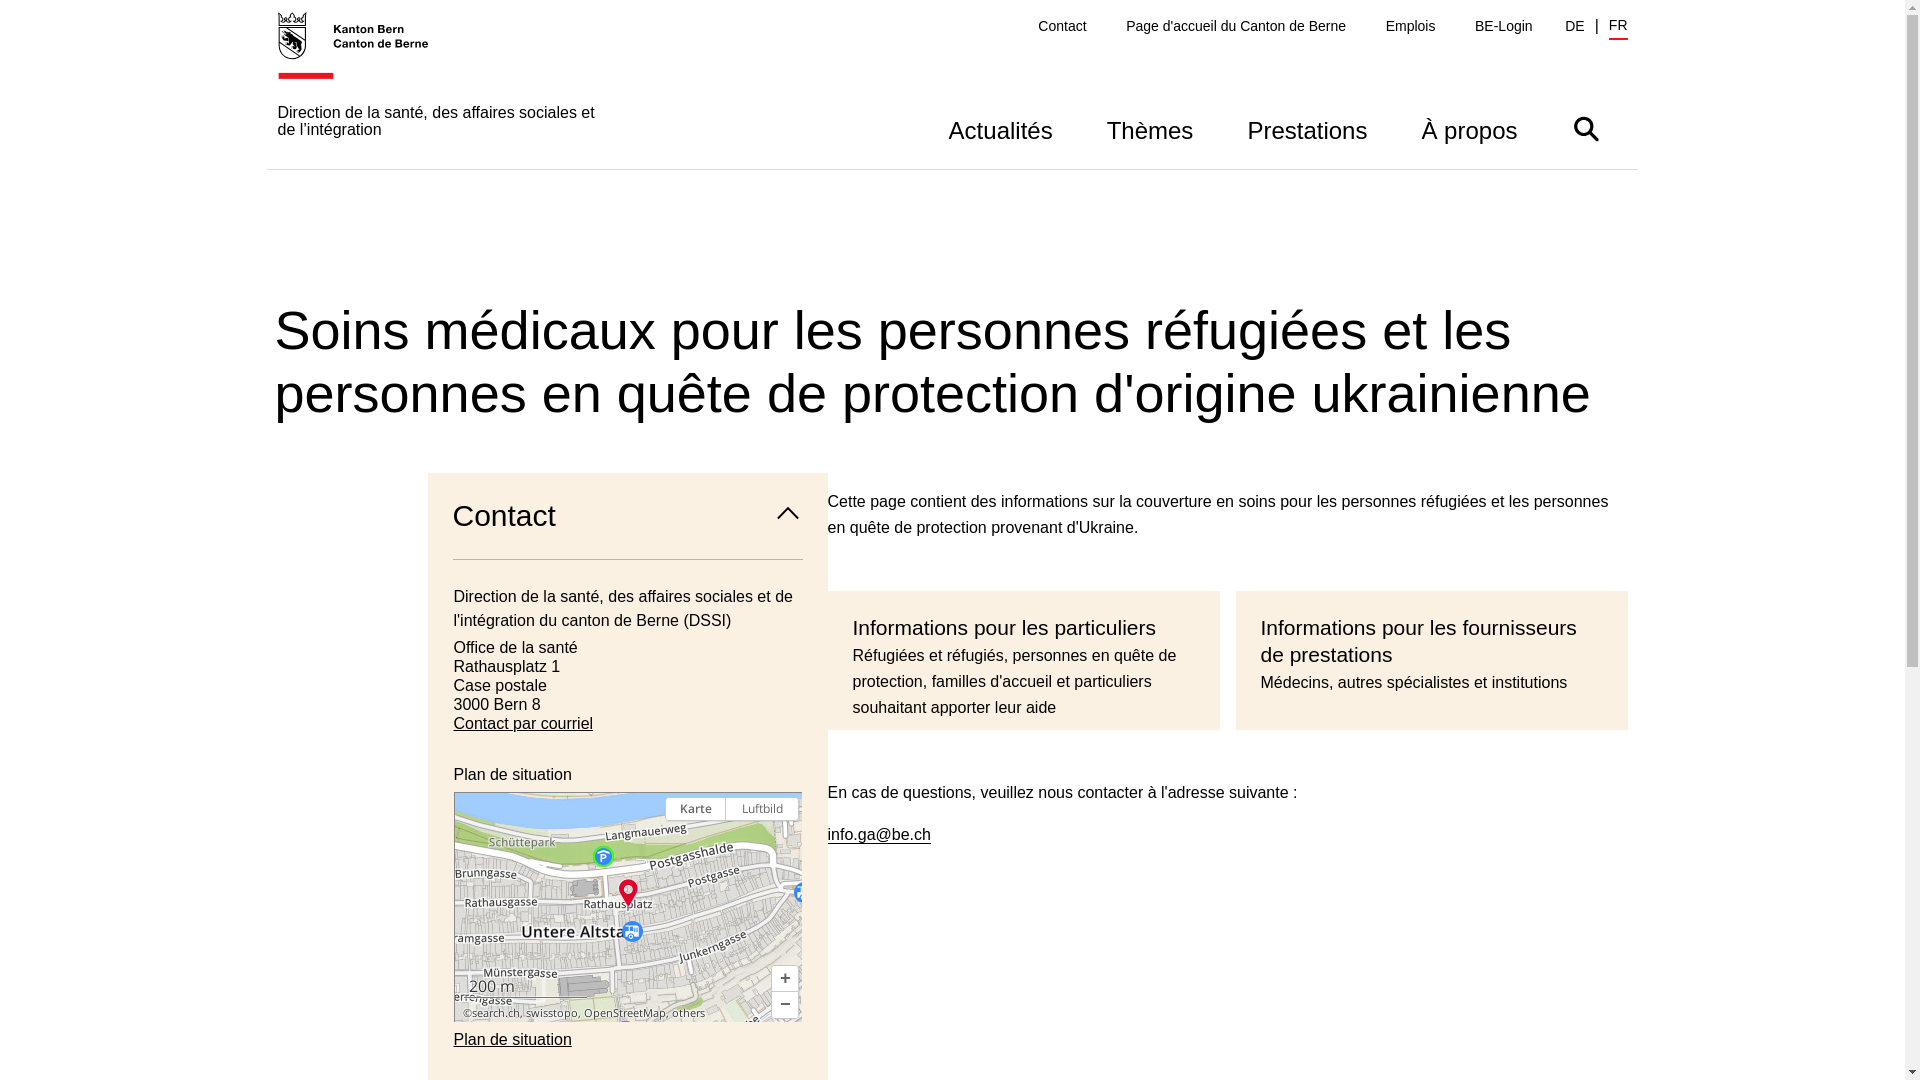 The width and height of the screenshot is (1920, 1080). Describe the element at coordinates (628, 1040) in the screenshot. I see `Plan de situation` at that location.